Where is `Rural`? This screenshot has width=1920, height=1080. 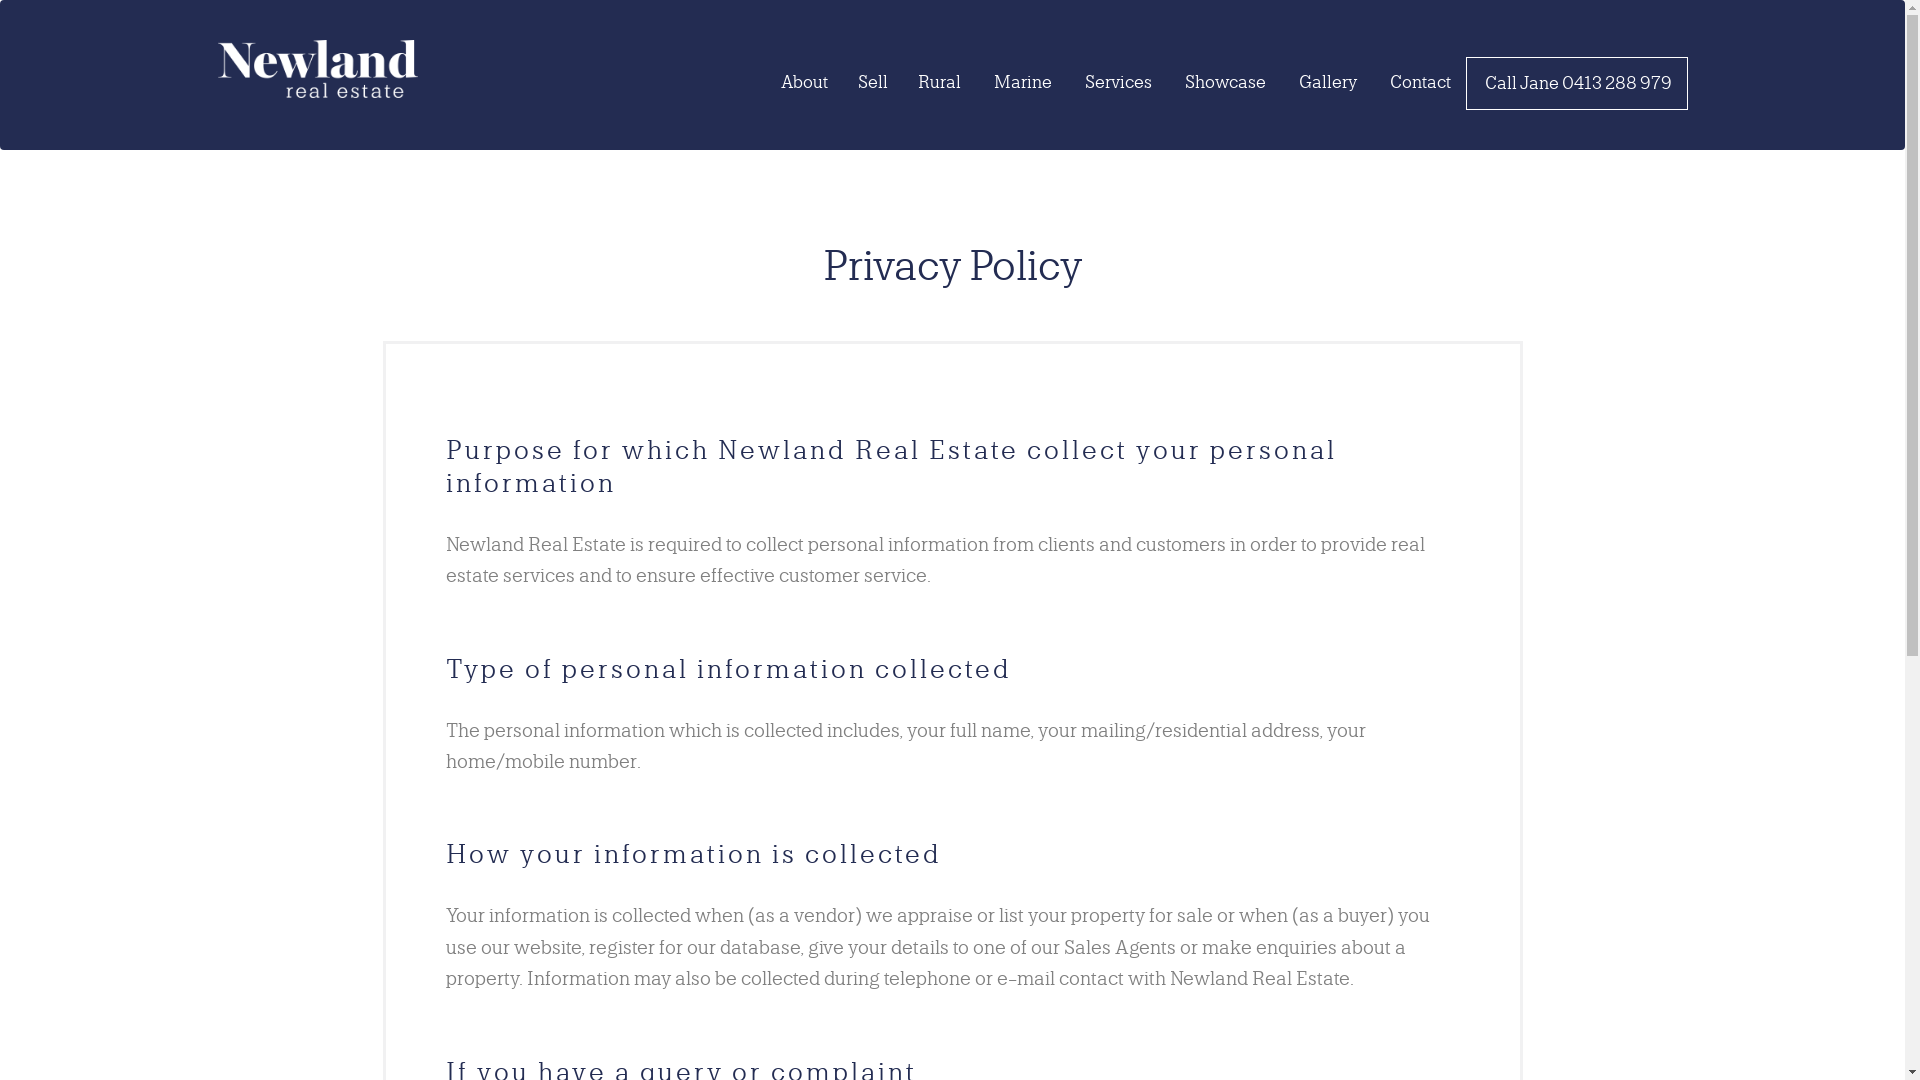 Rural is located at coordinates (938, 82).